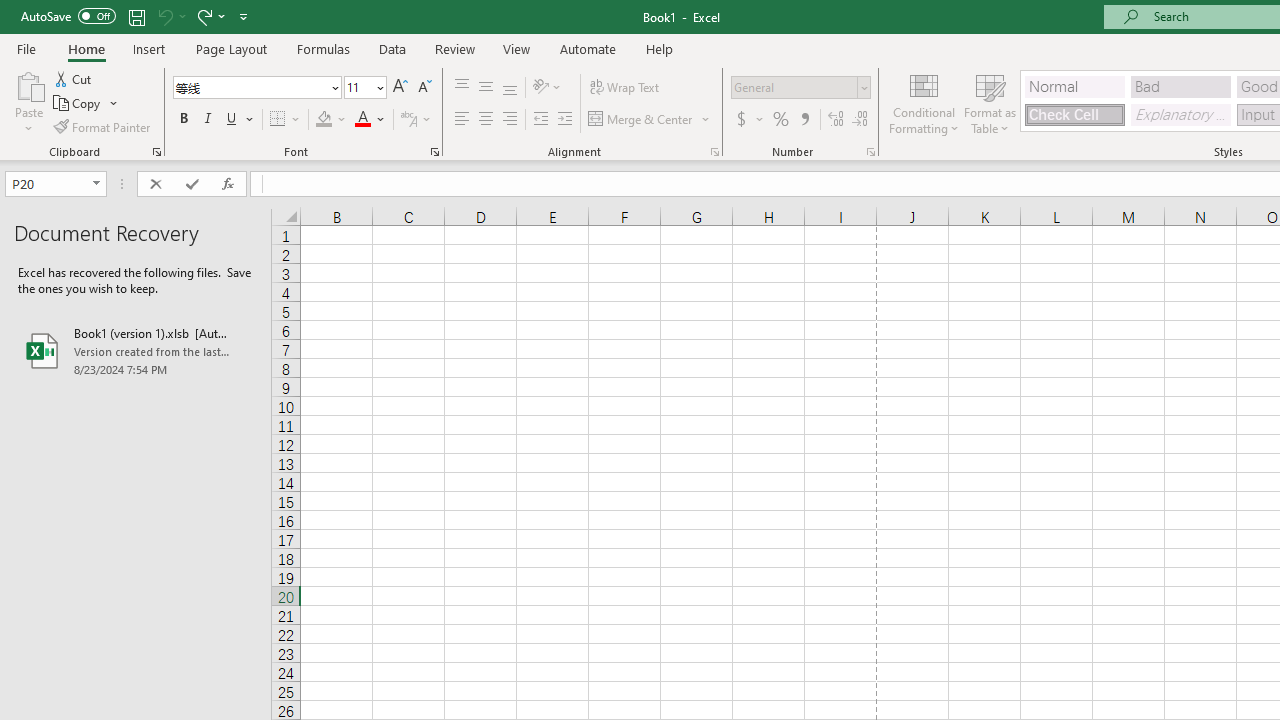 Image resolution: width=1280 pixels, height=720 pixels. What do you see at coordinates (924, 102) in the screenshot?
I see `Conditional Formatting` at bounding box center [924, 102].